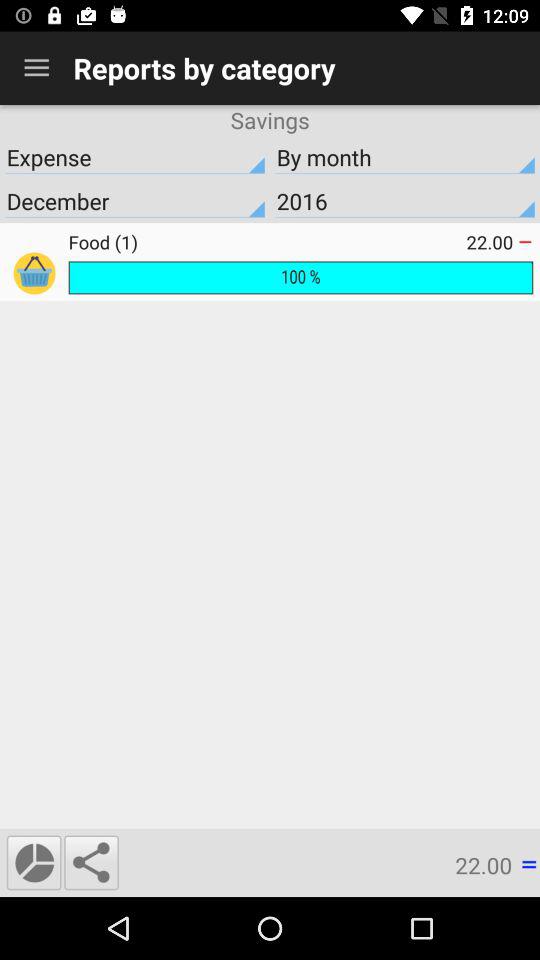  What do you see at coordinates (91, 862) in the screenshot?
I see `click icon to the left of the 22.00 icon` at bounding box center [91, 862].